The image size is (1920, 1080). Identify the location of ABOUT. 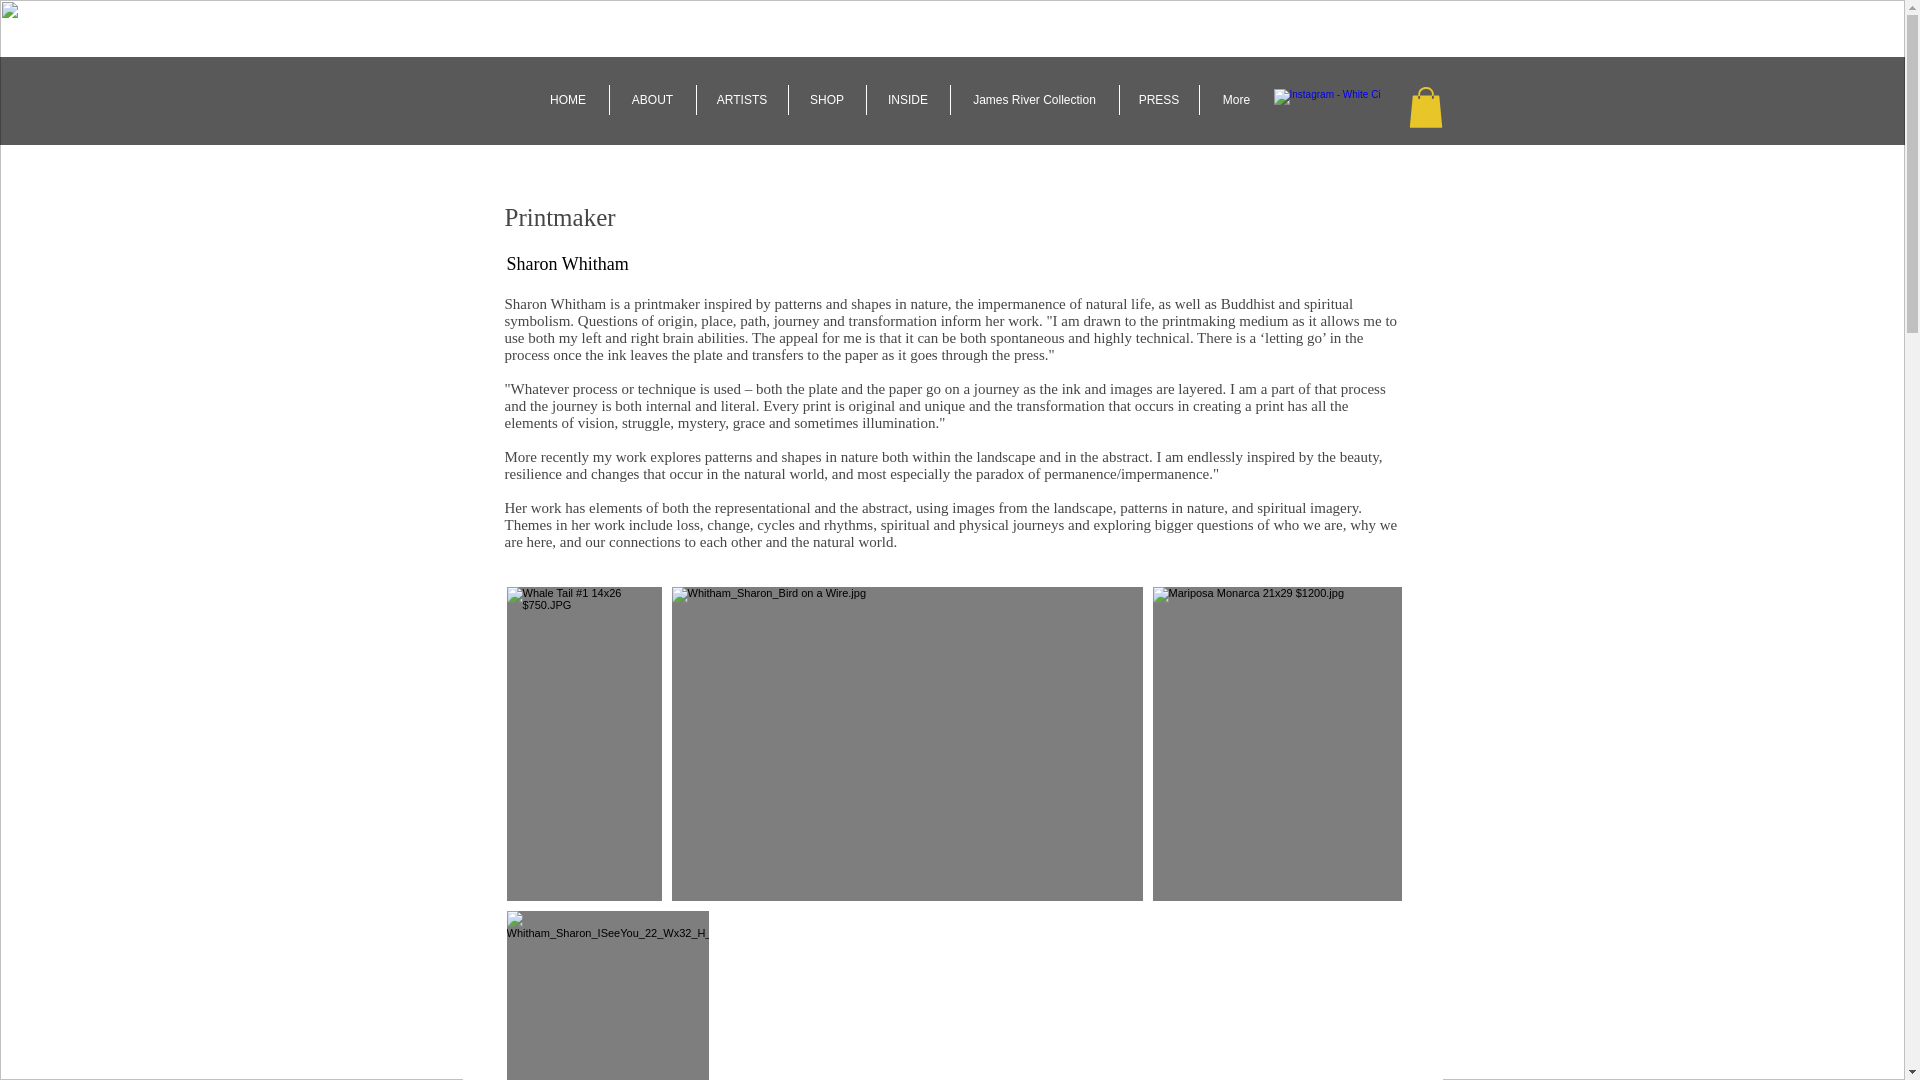
(652, 100).